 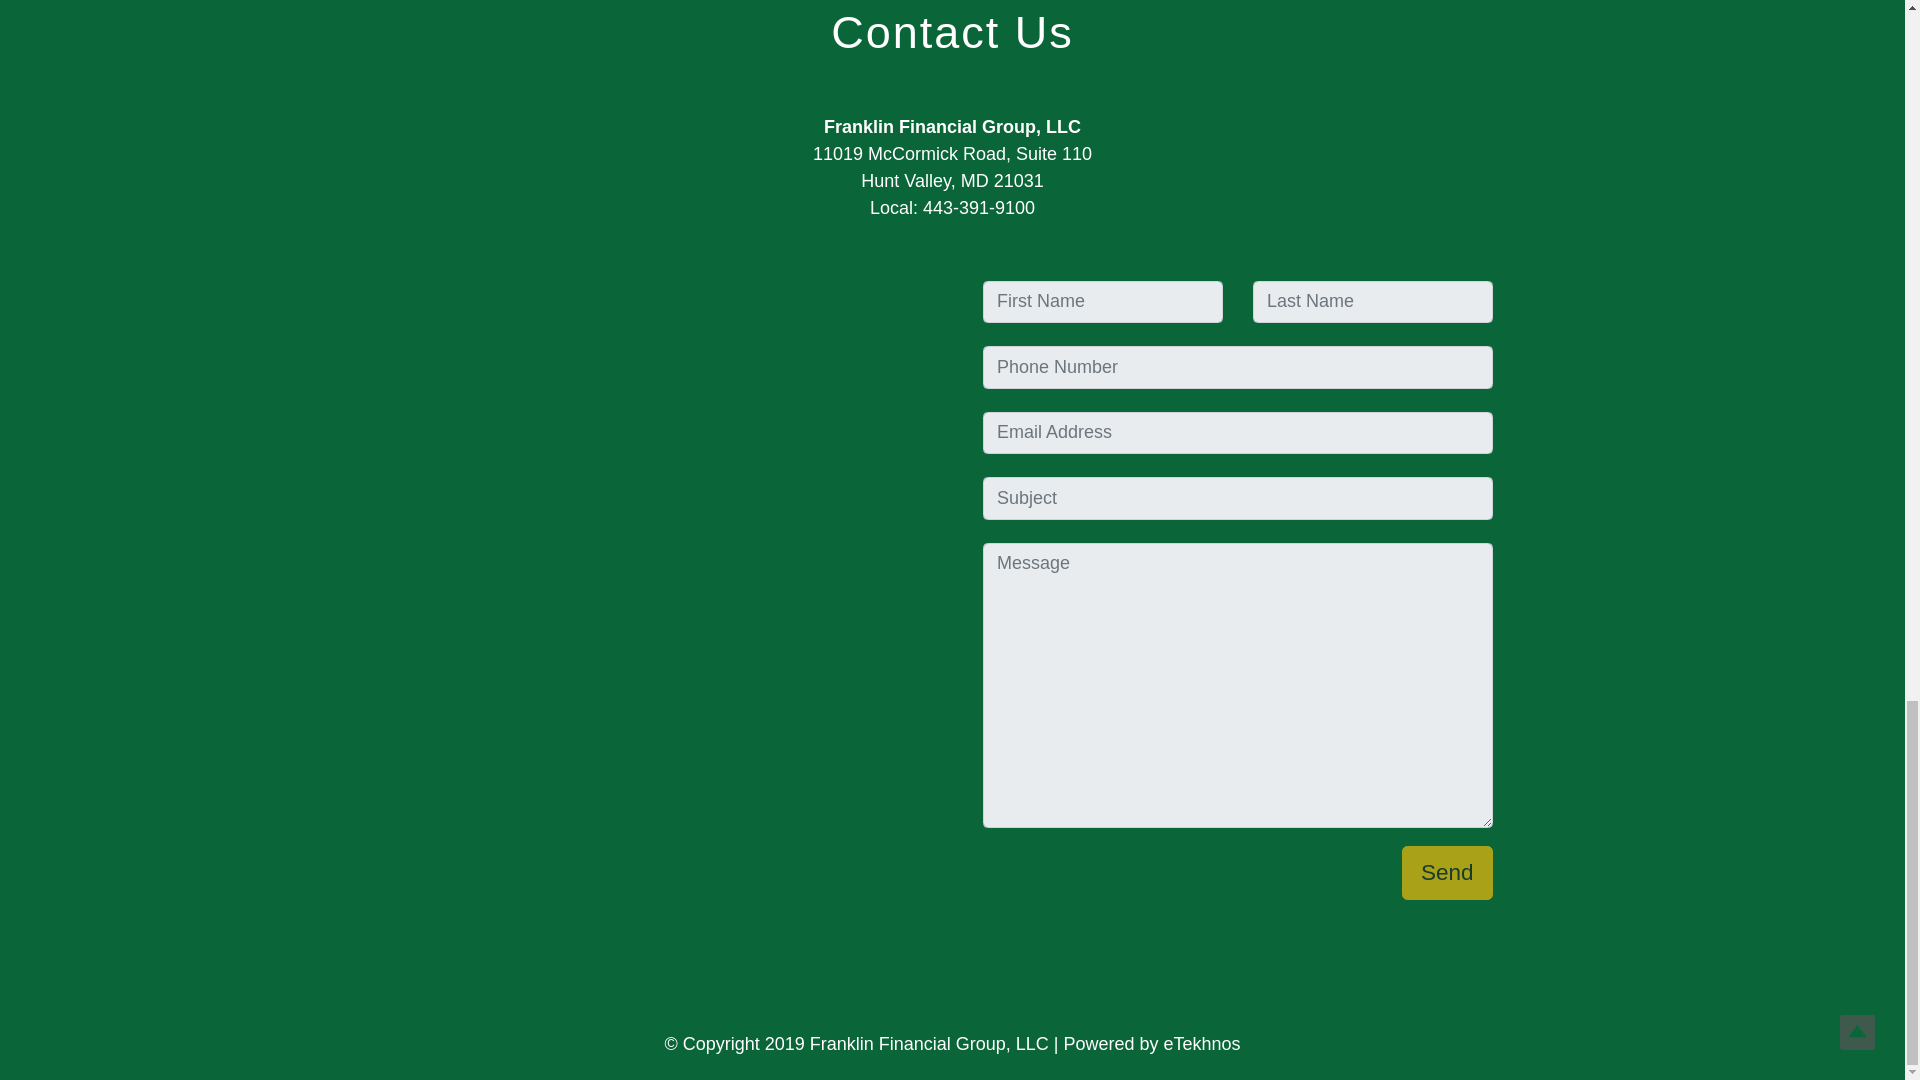 I want to click on eTekhnos, so click(x=1202, y=1044).